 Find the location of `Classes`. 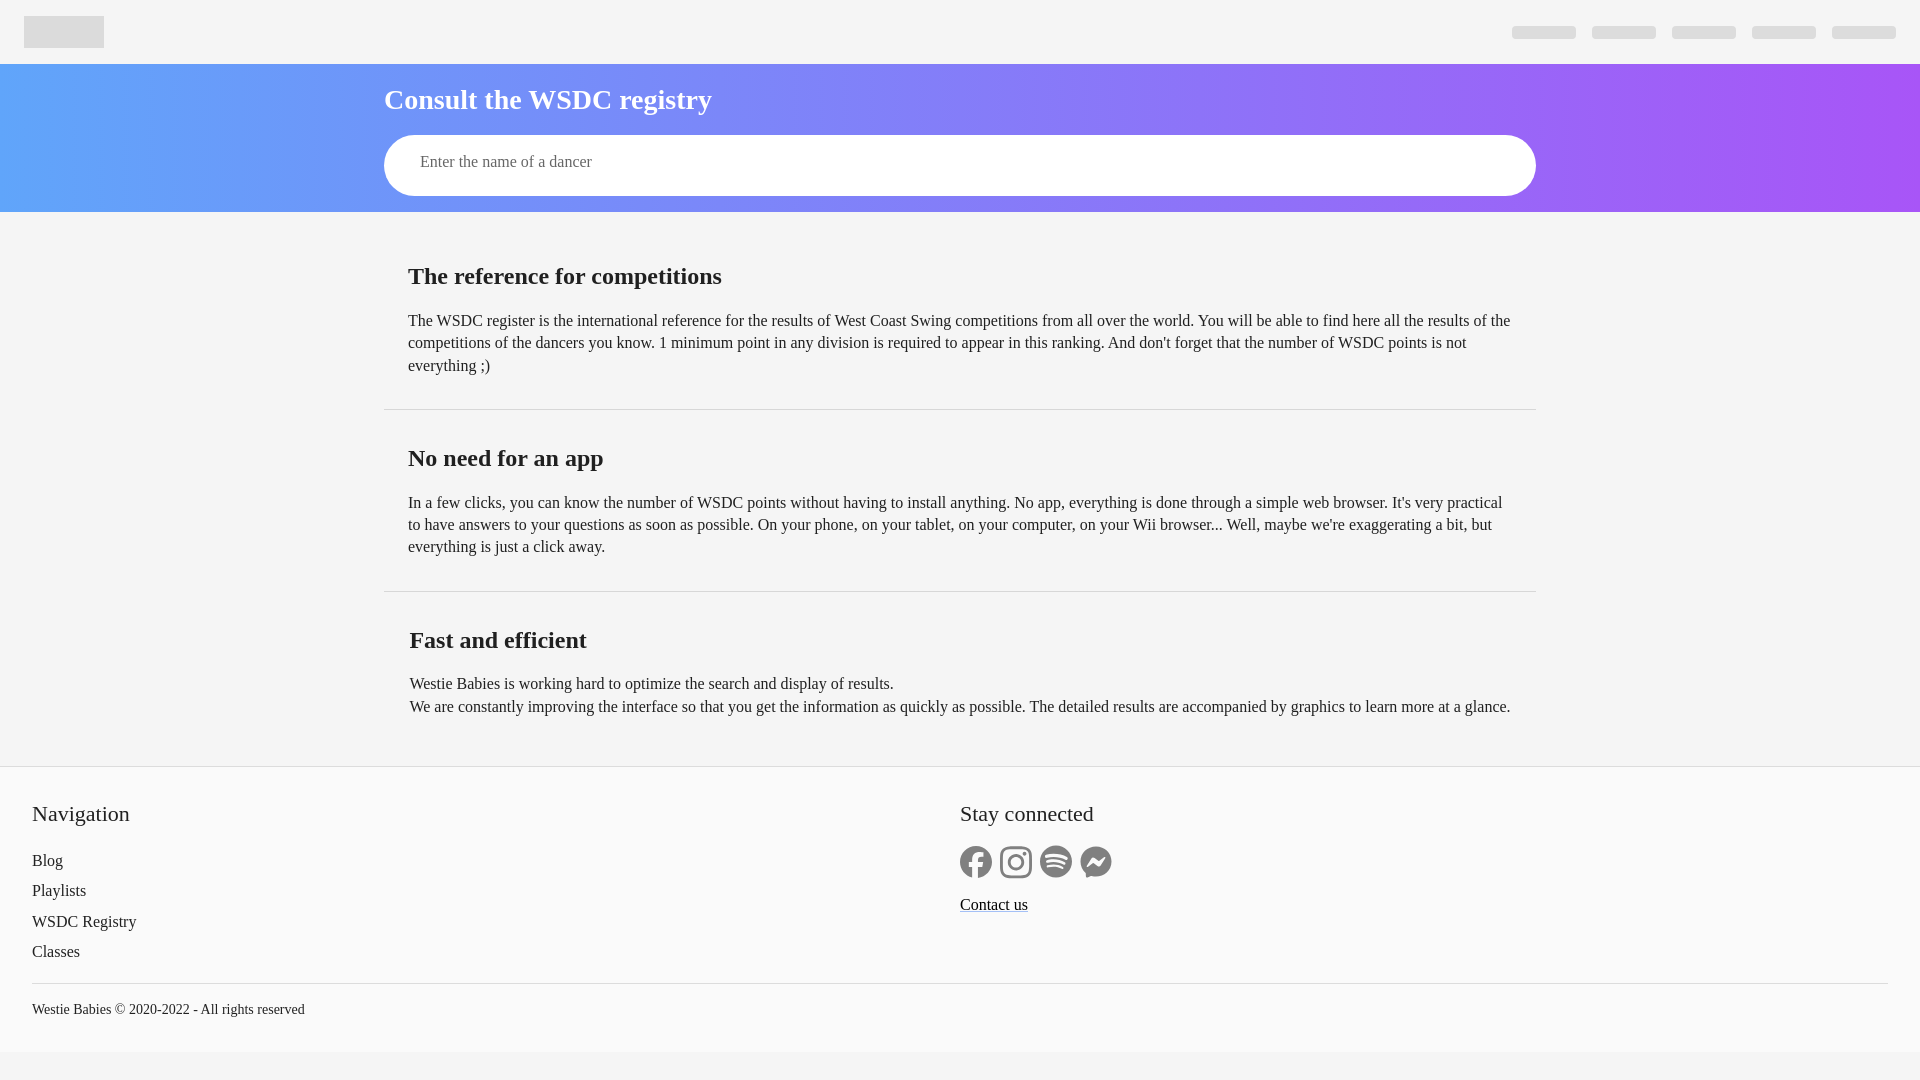

Classes is located at coordinates (496, 952).